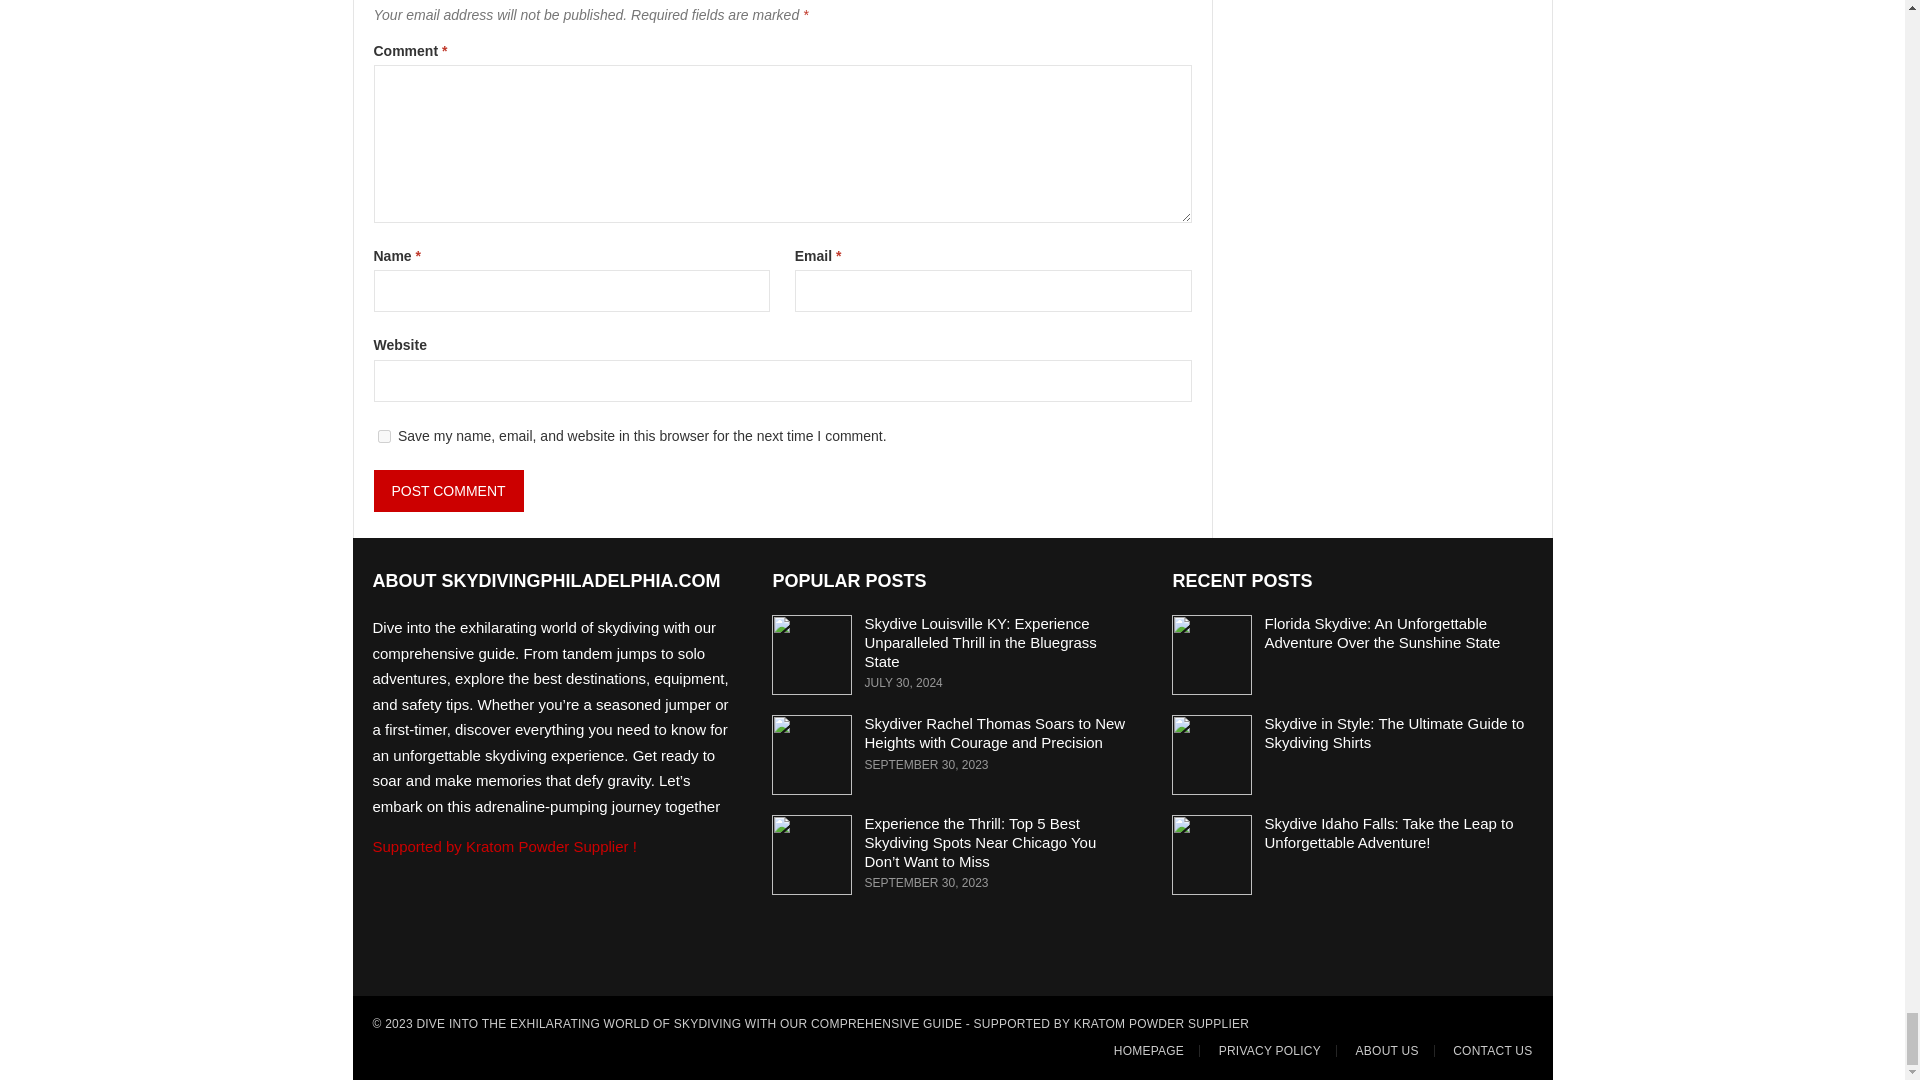 This screenshot has width=1920, height=1080. Describe the element at coordinates (384, 436) in the screenshot. I see `yes` at that location.